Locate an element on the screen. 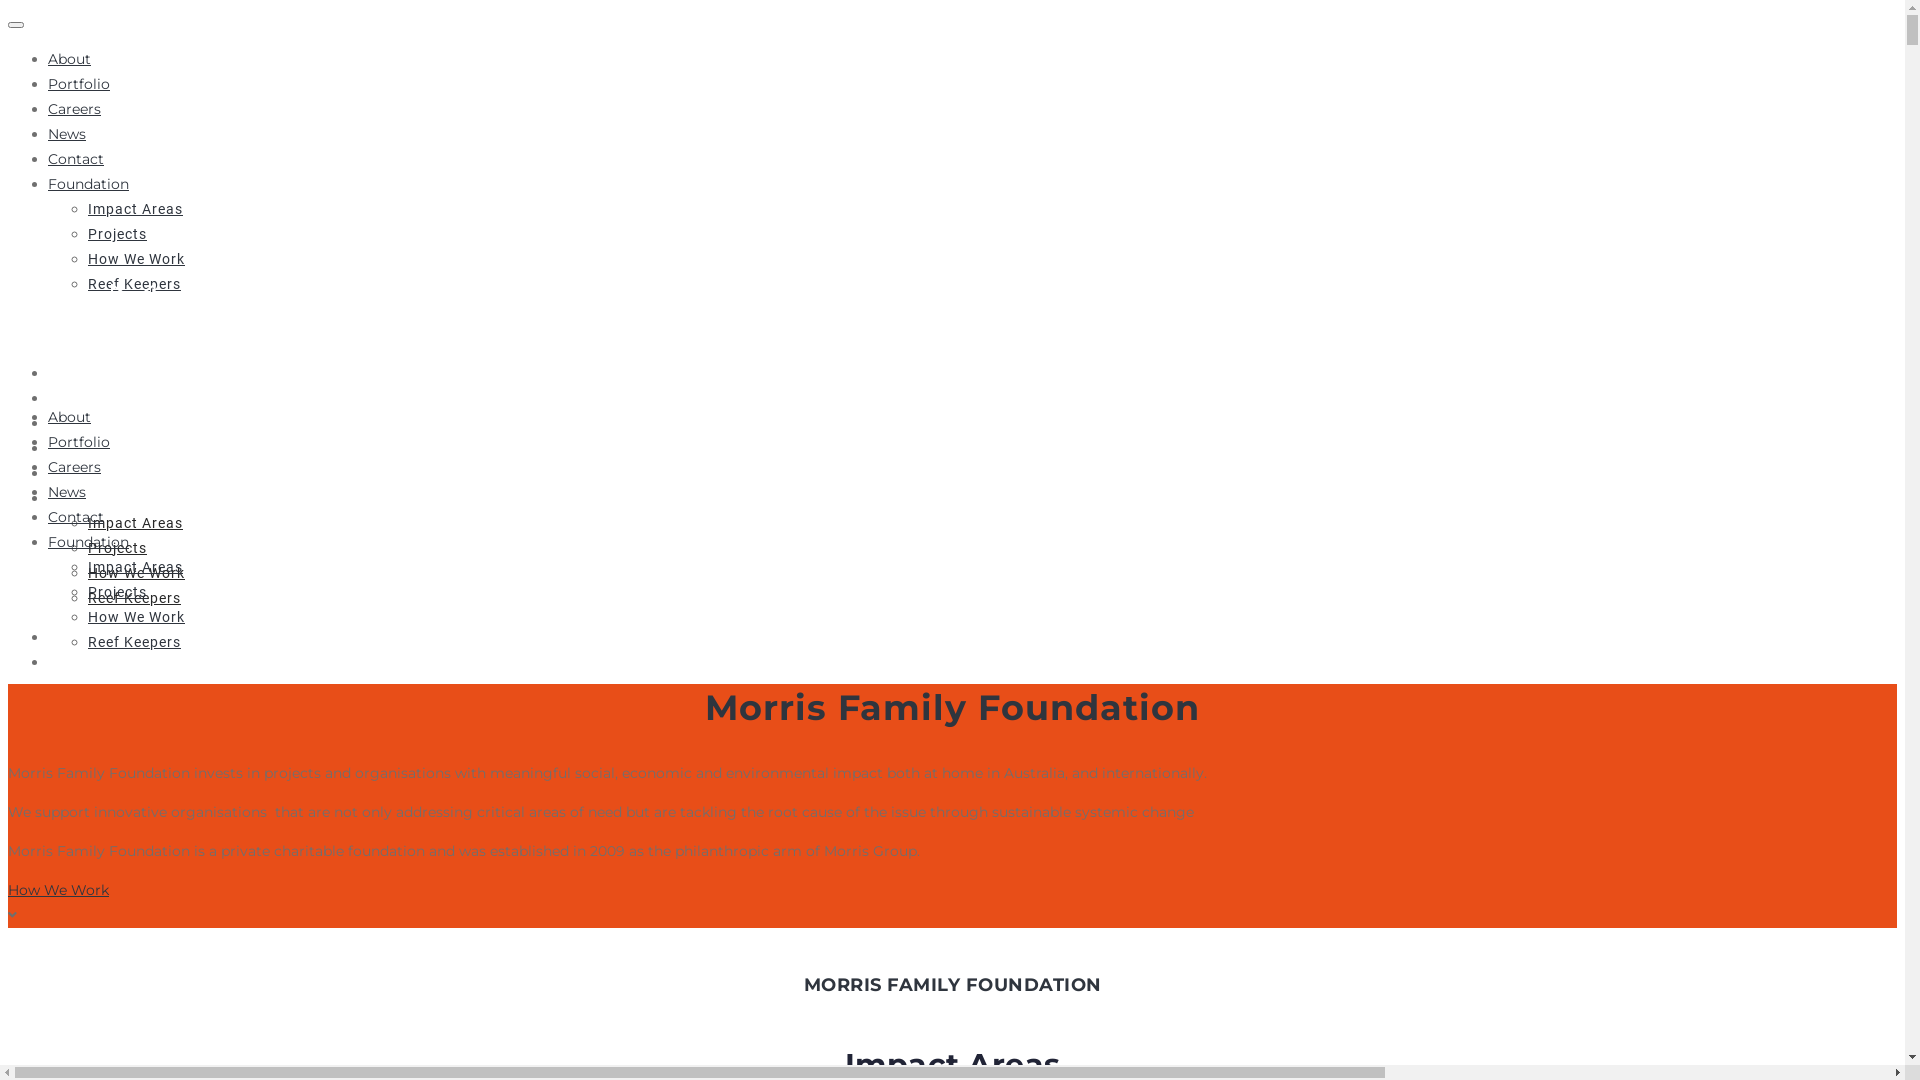  Foundation is located at coordinates (88, 184).